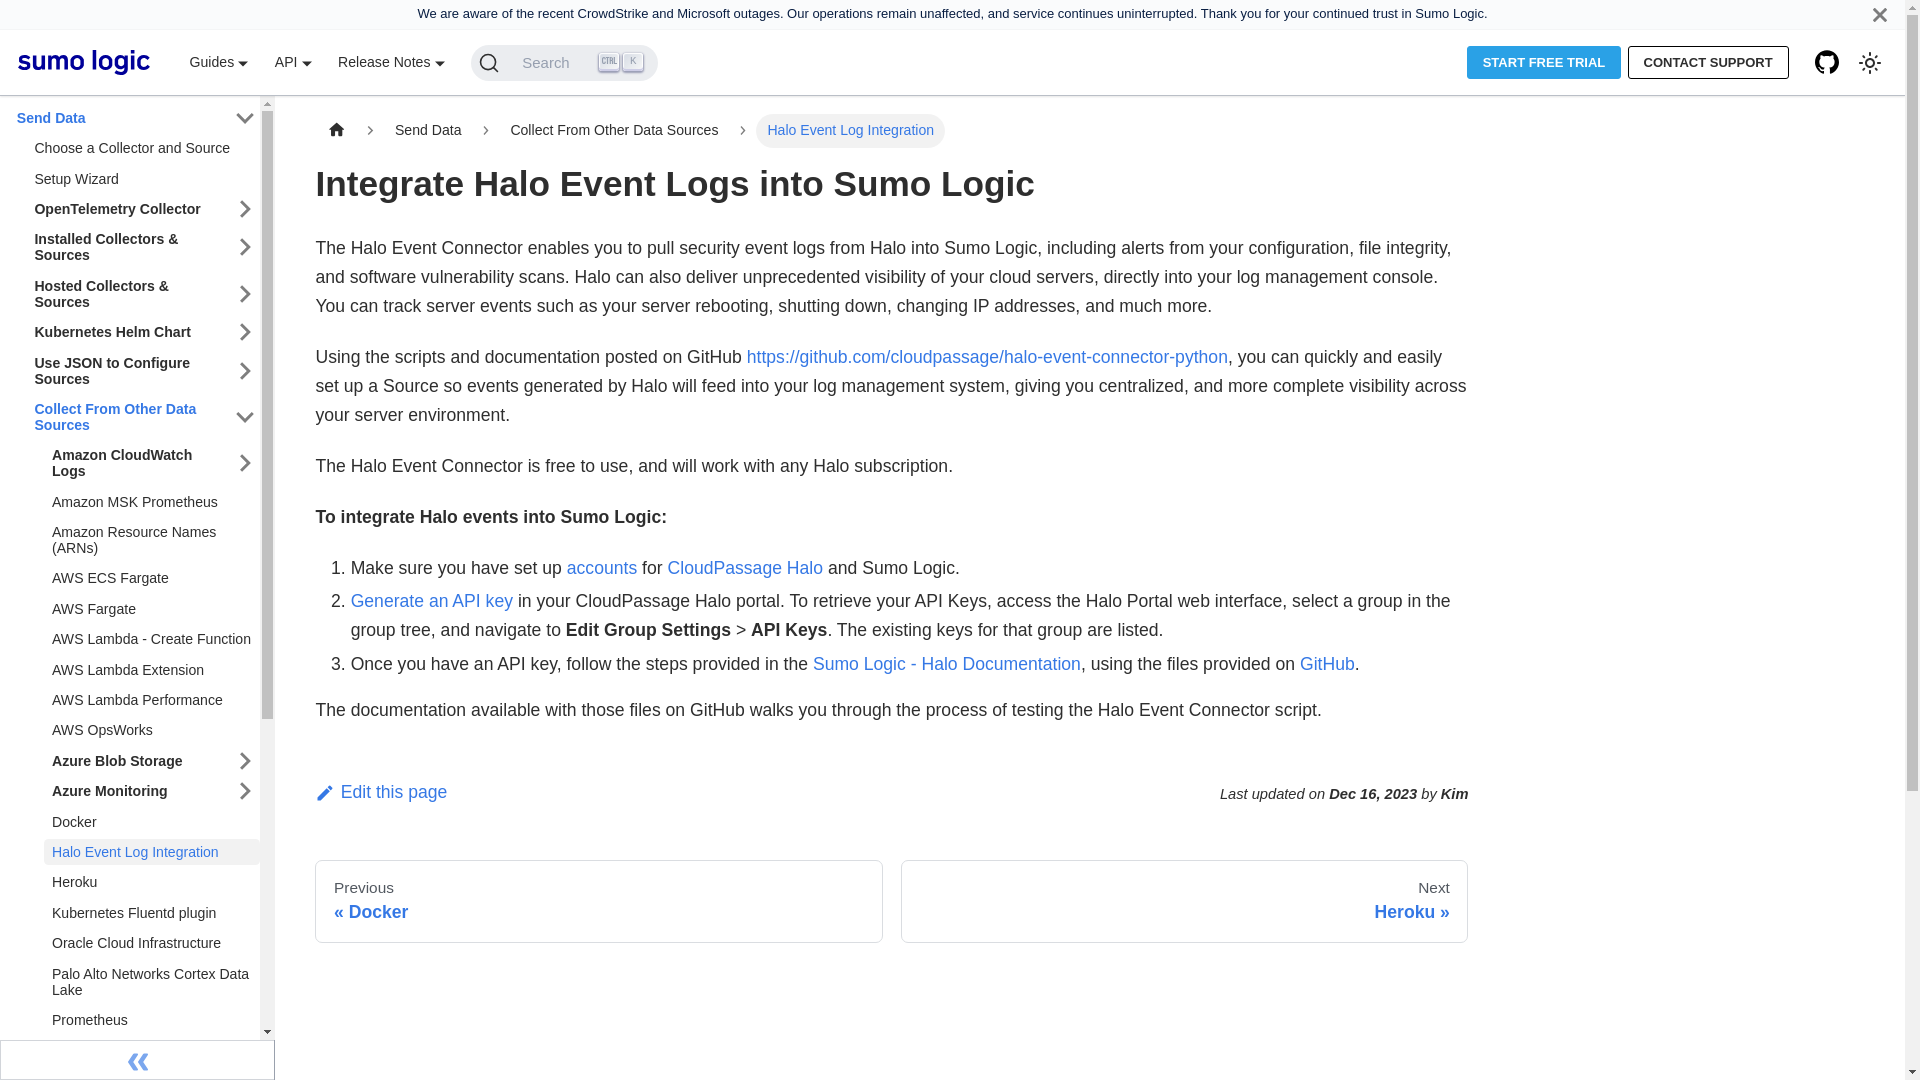  Describe the element at coordinates (128, 208) in the screenshot. I see `OpenTelemetry Collector` at that location.